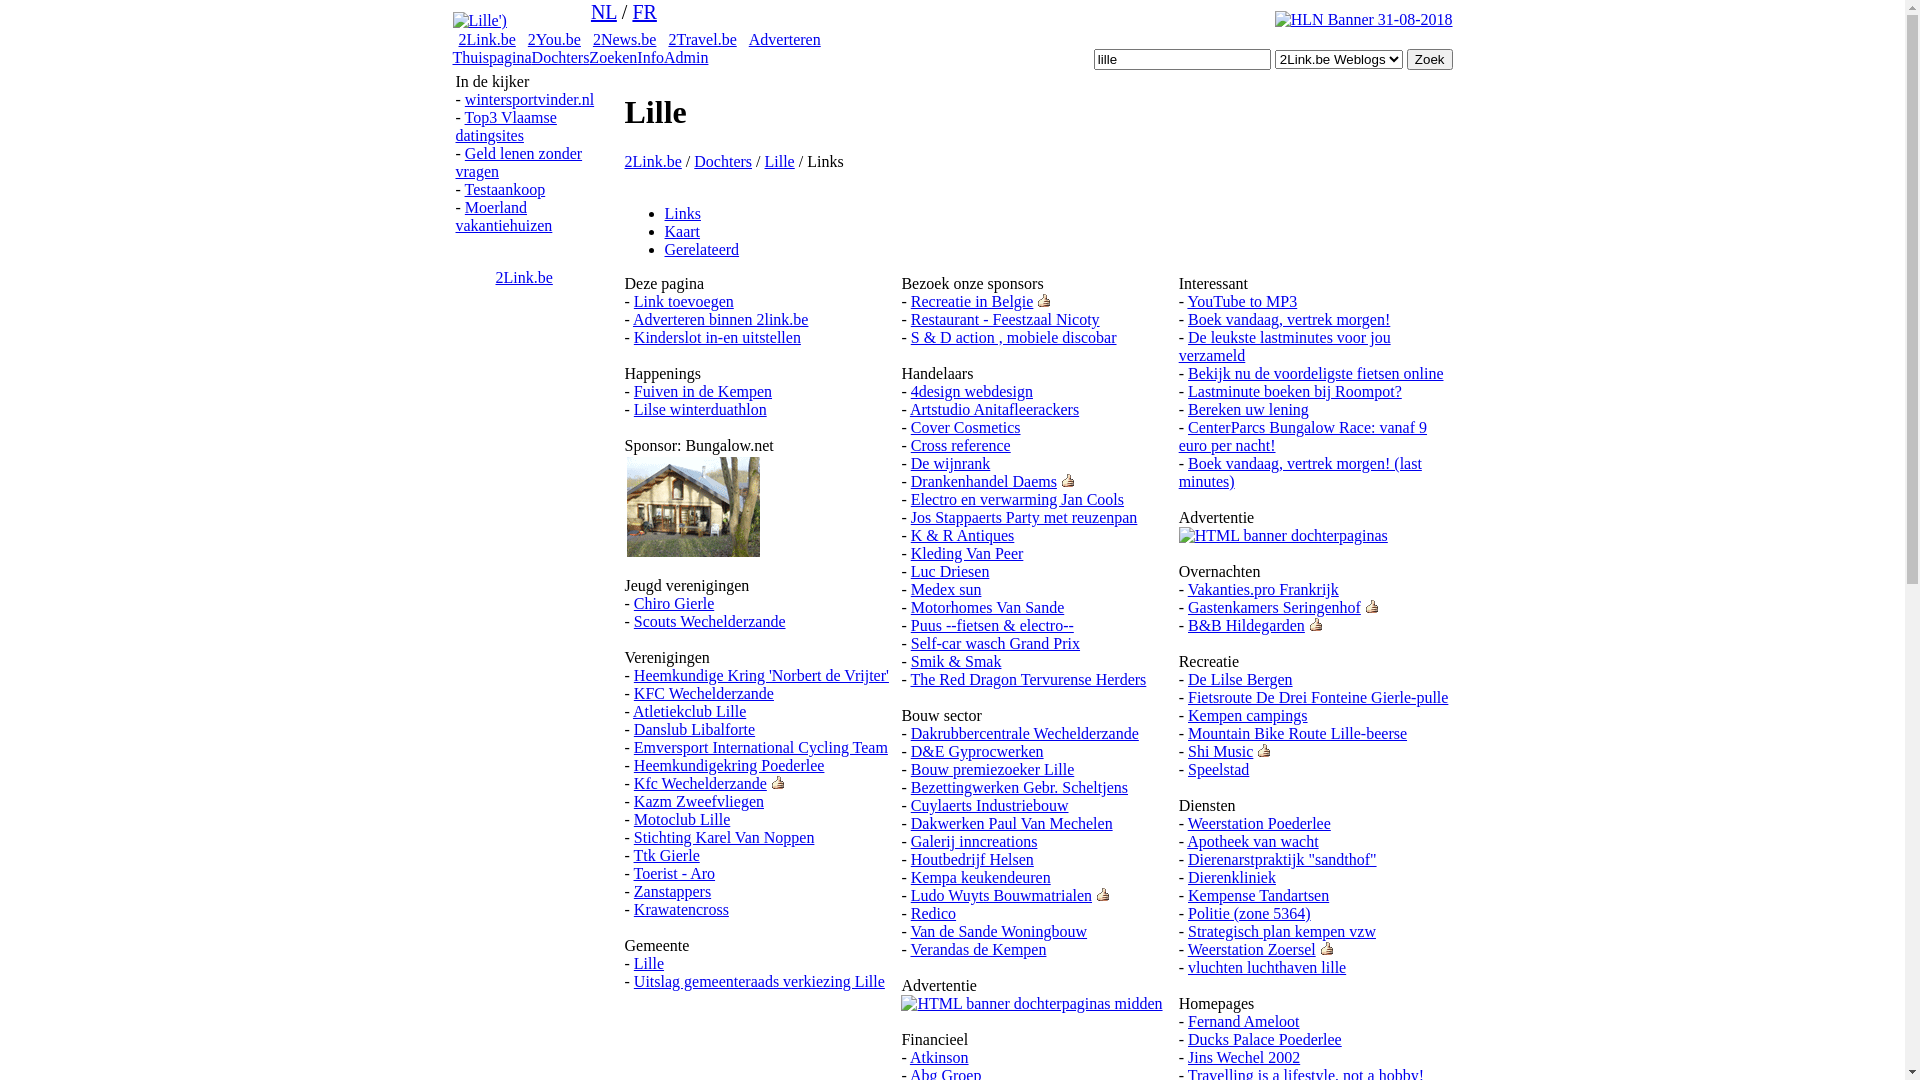  I want to click on Geld lenen zonder vragen, so click(520, 162).